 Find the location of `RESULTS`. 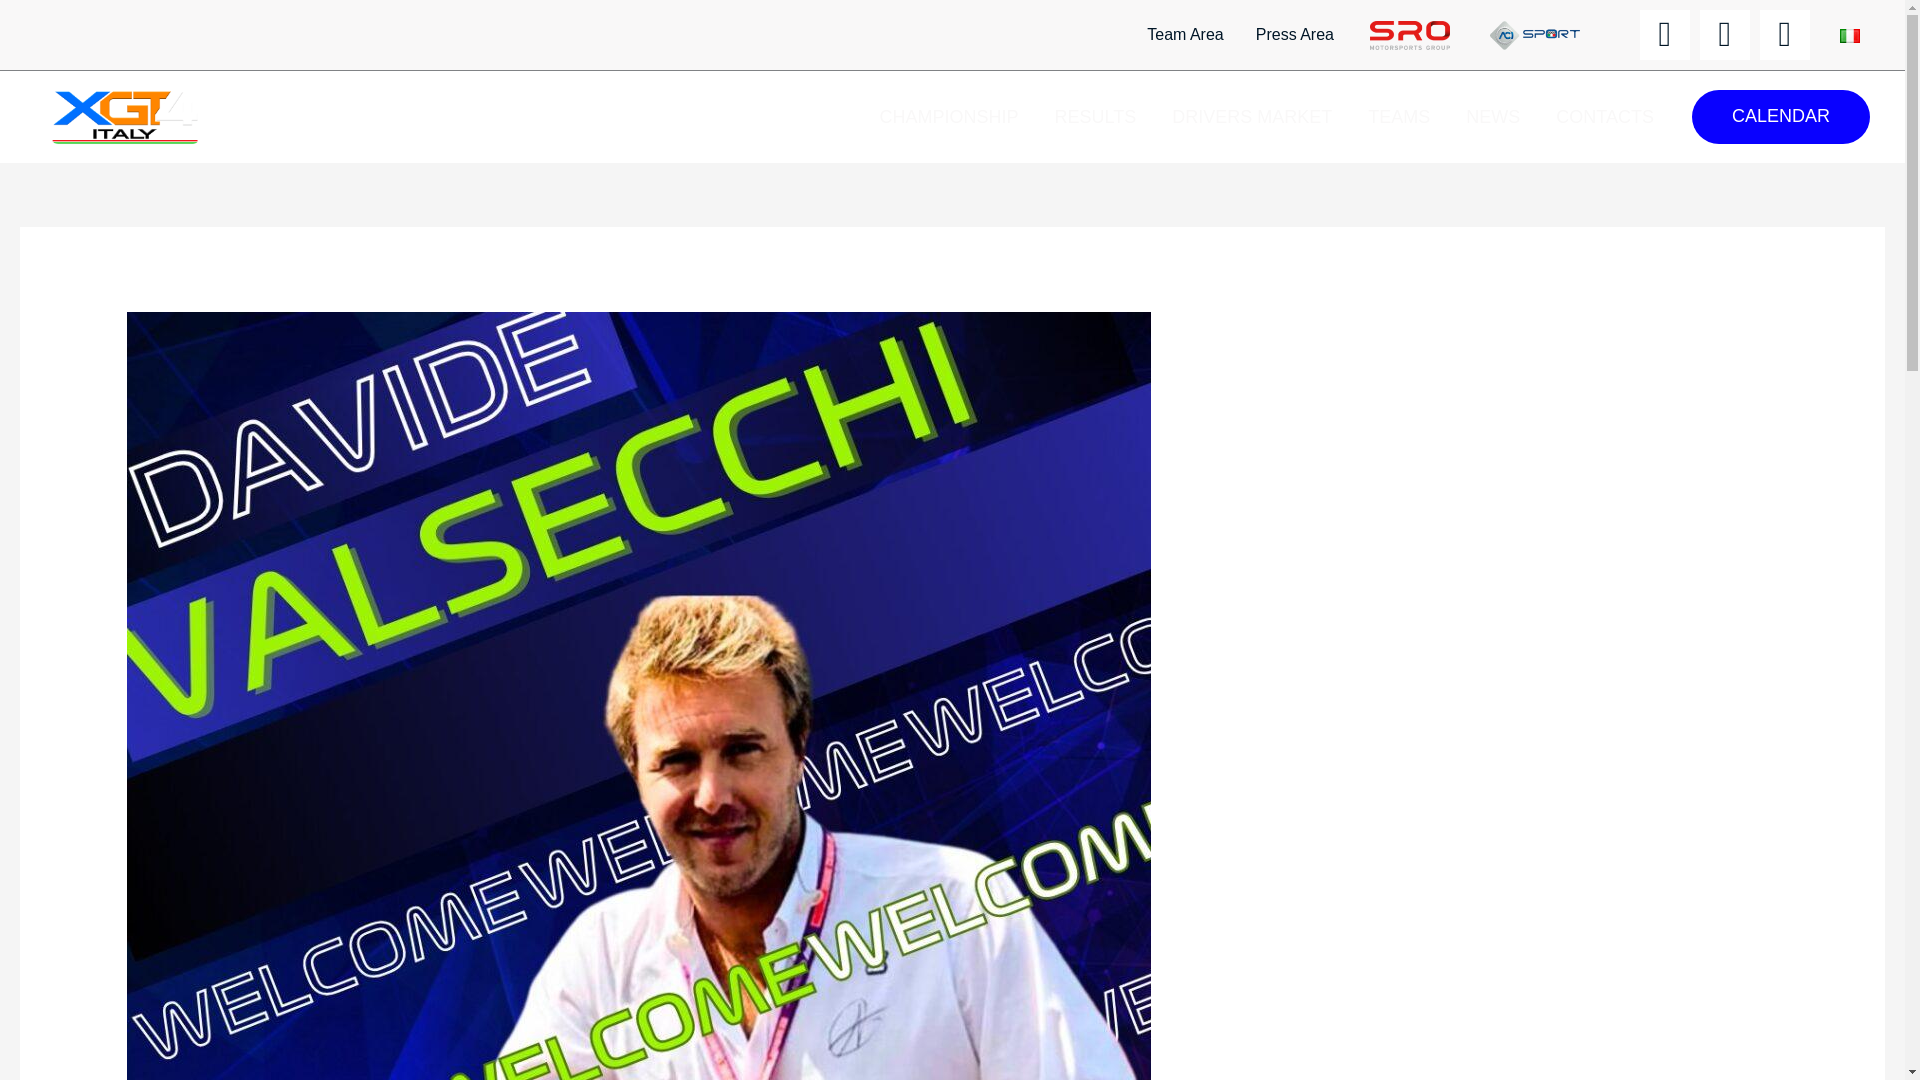

RESULTS is located at coordinates (1096, 117).